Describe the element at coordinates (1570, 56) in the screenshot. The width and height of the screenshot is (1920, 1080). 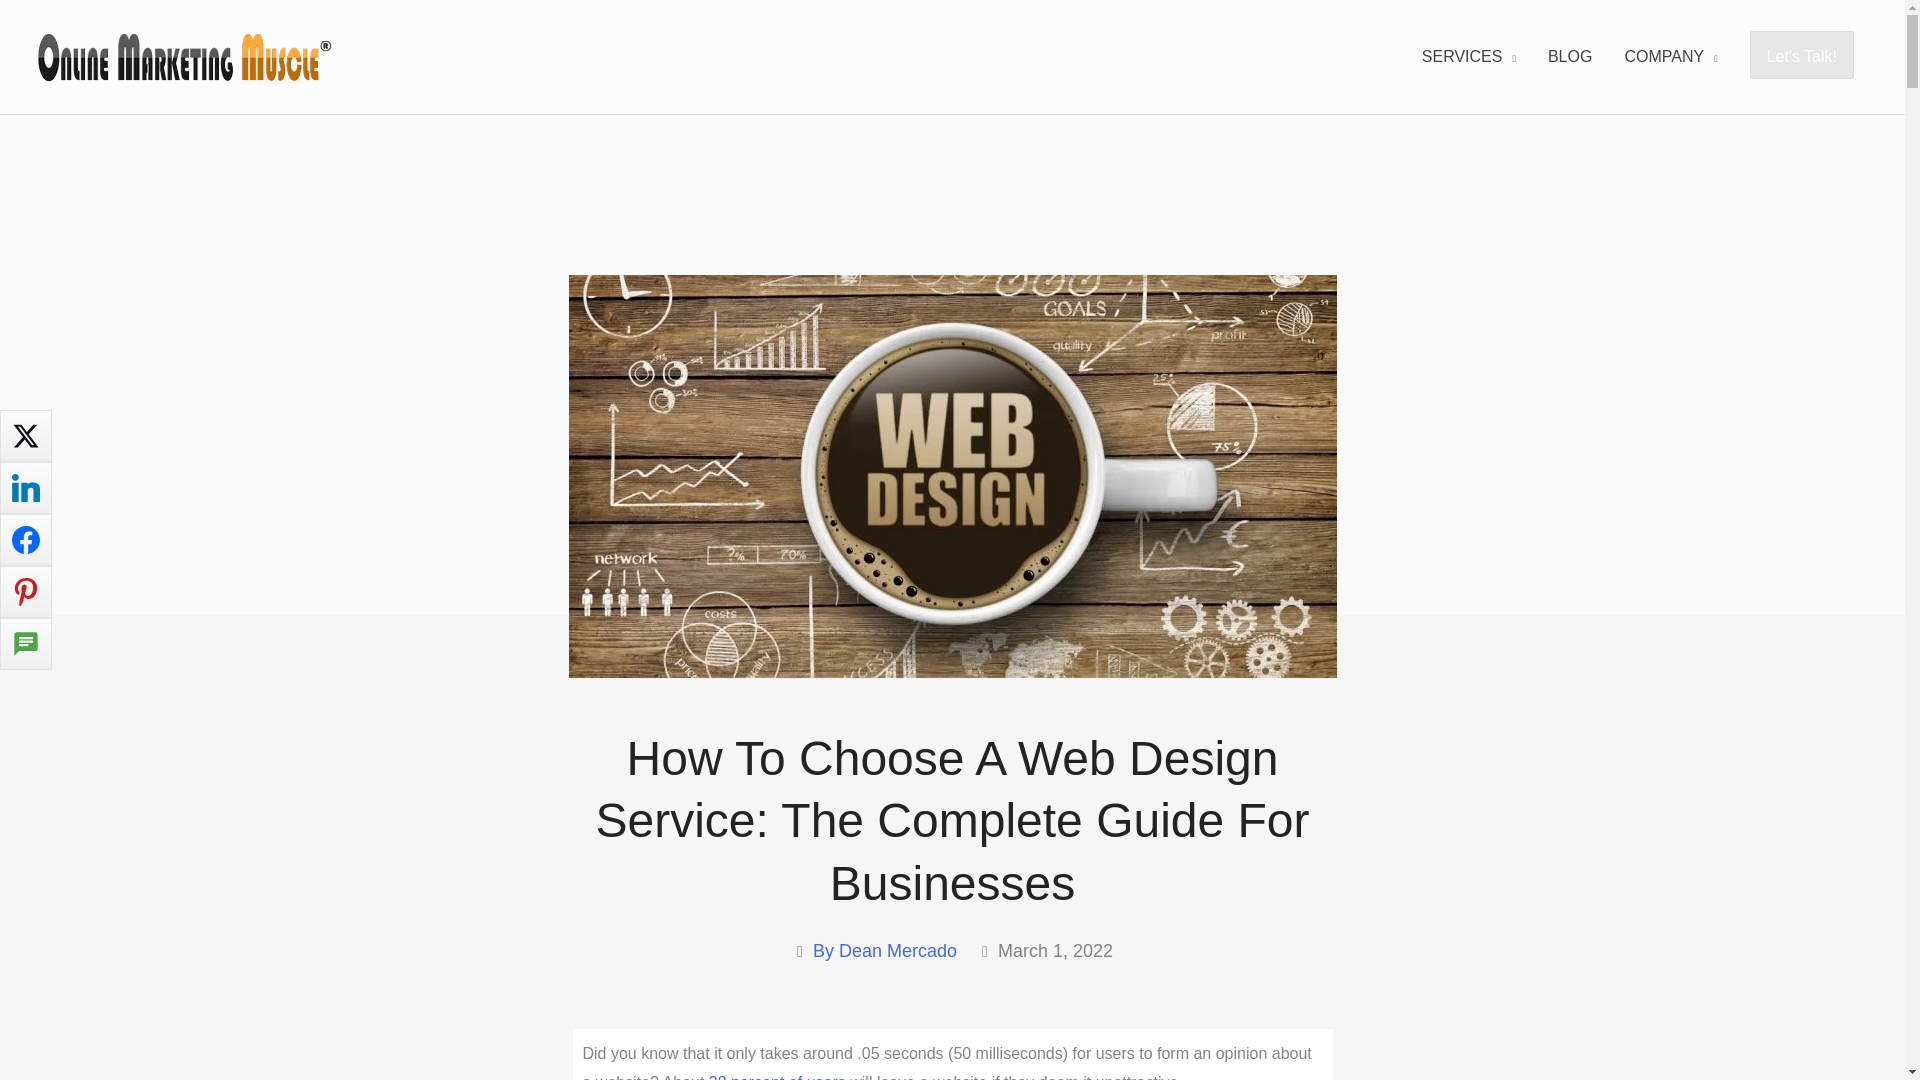
I see `BLOG` at that location.